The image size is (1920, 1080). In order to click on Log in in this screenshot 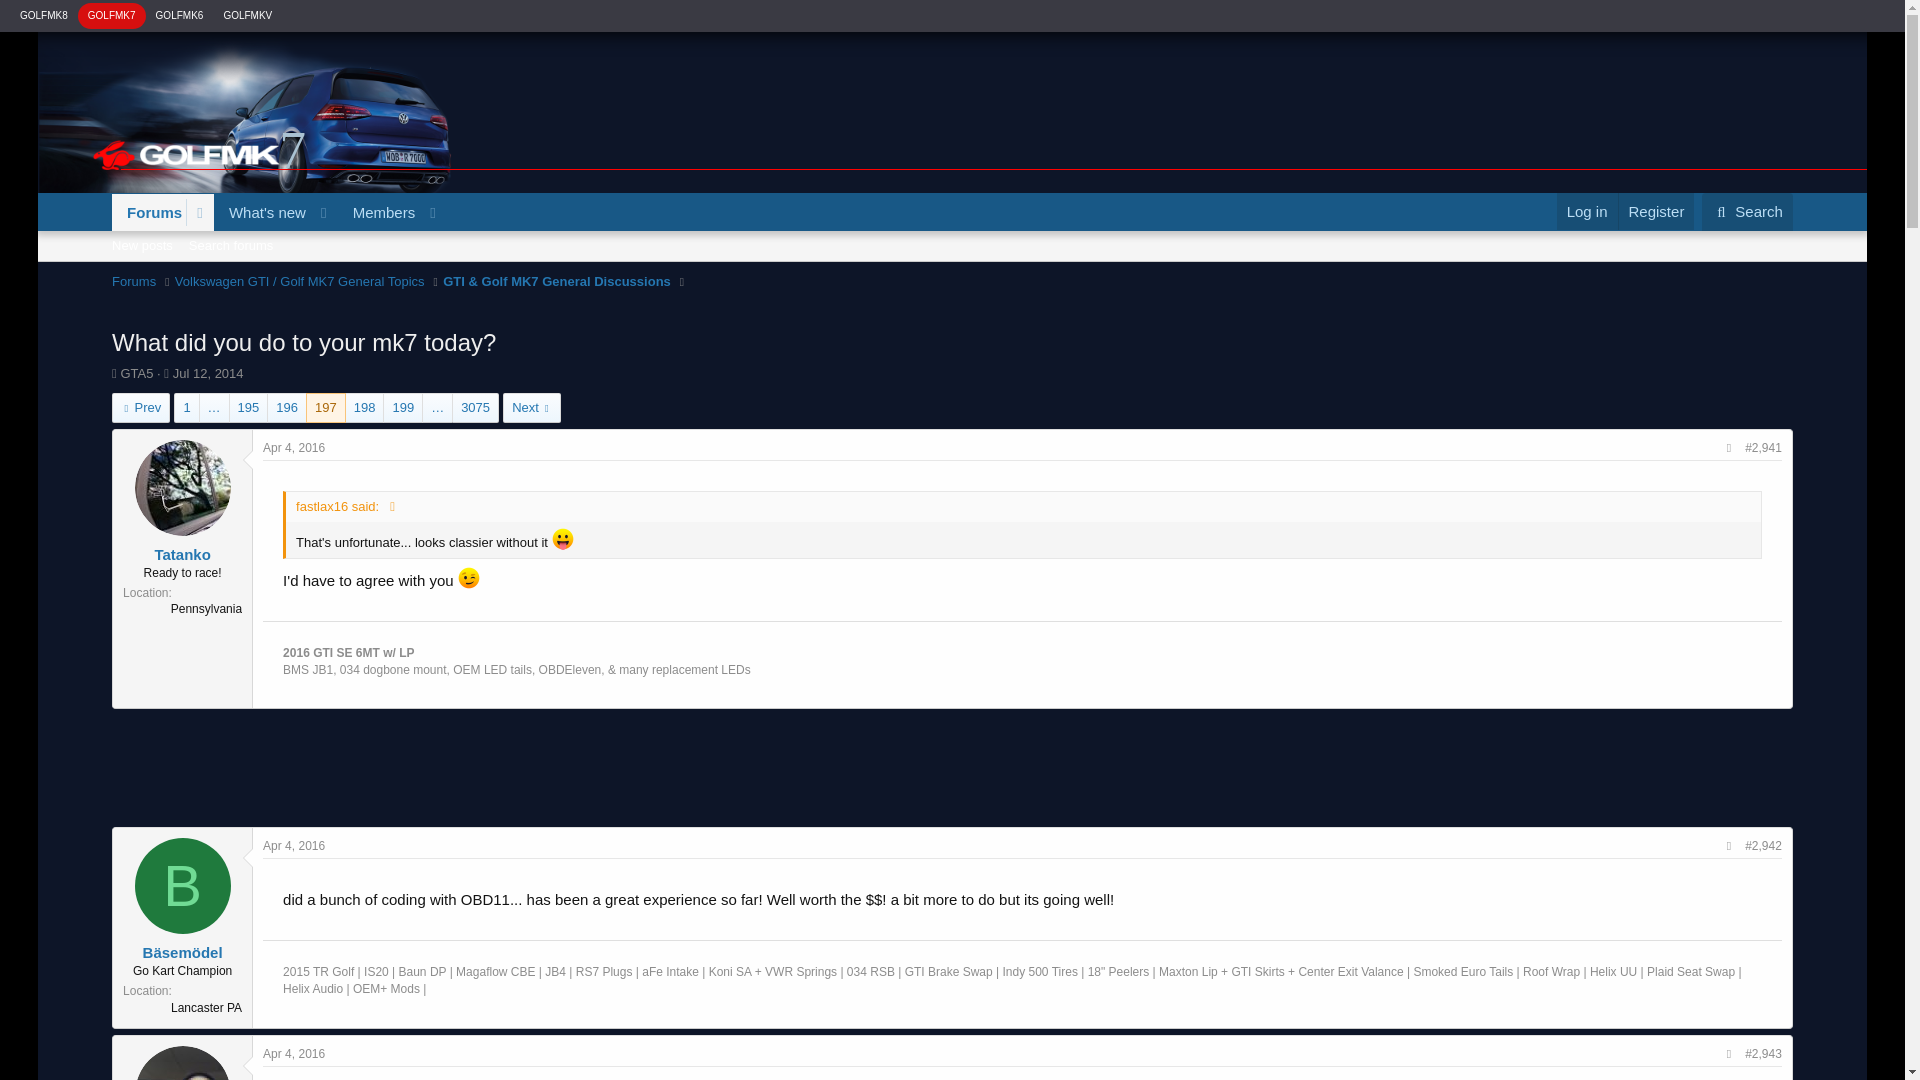, I will do `click(1588, 210)`.